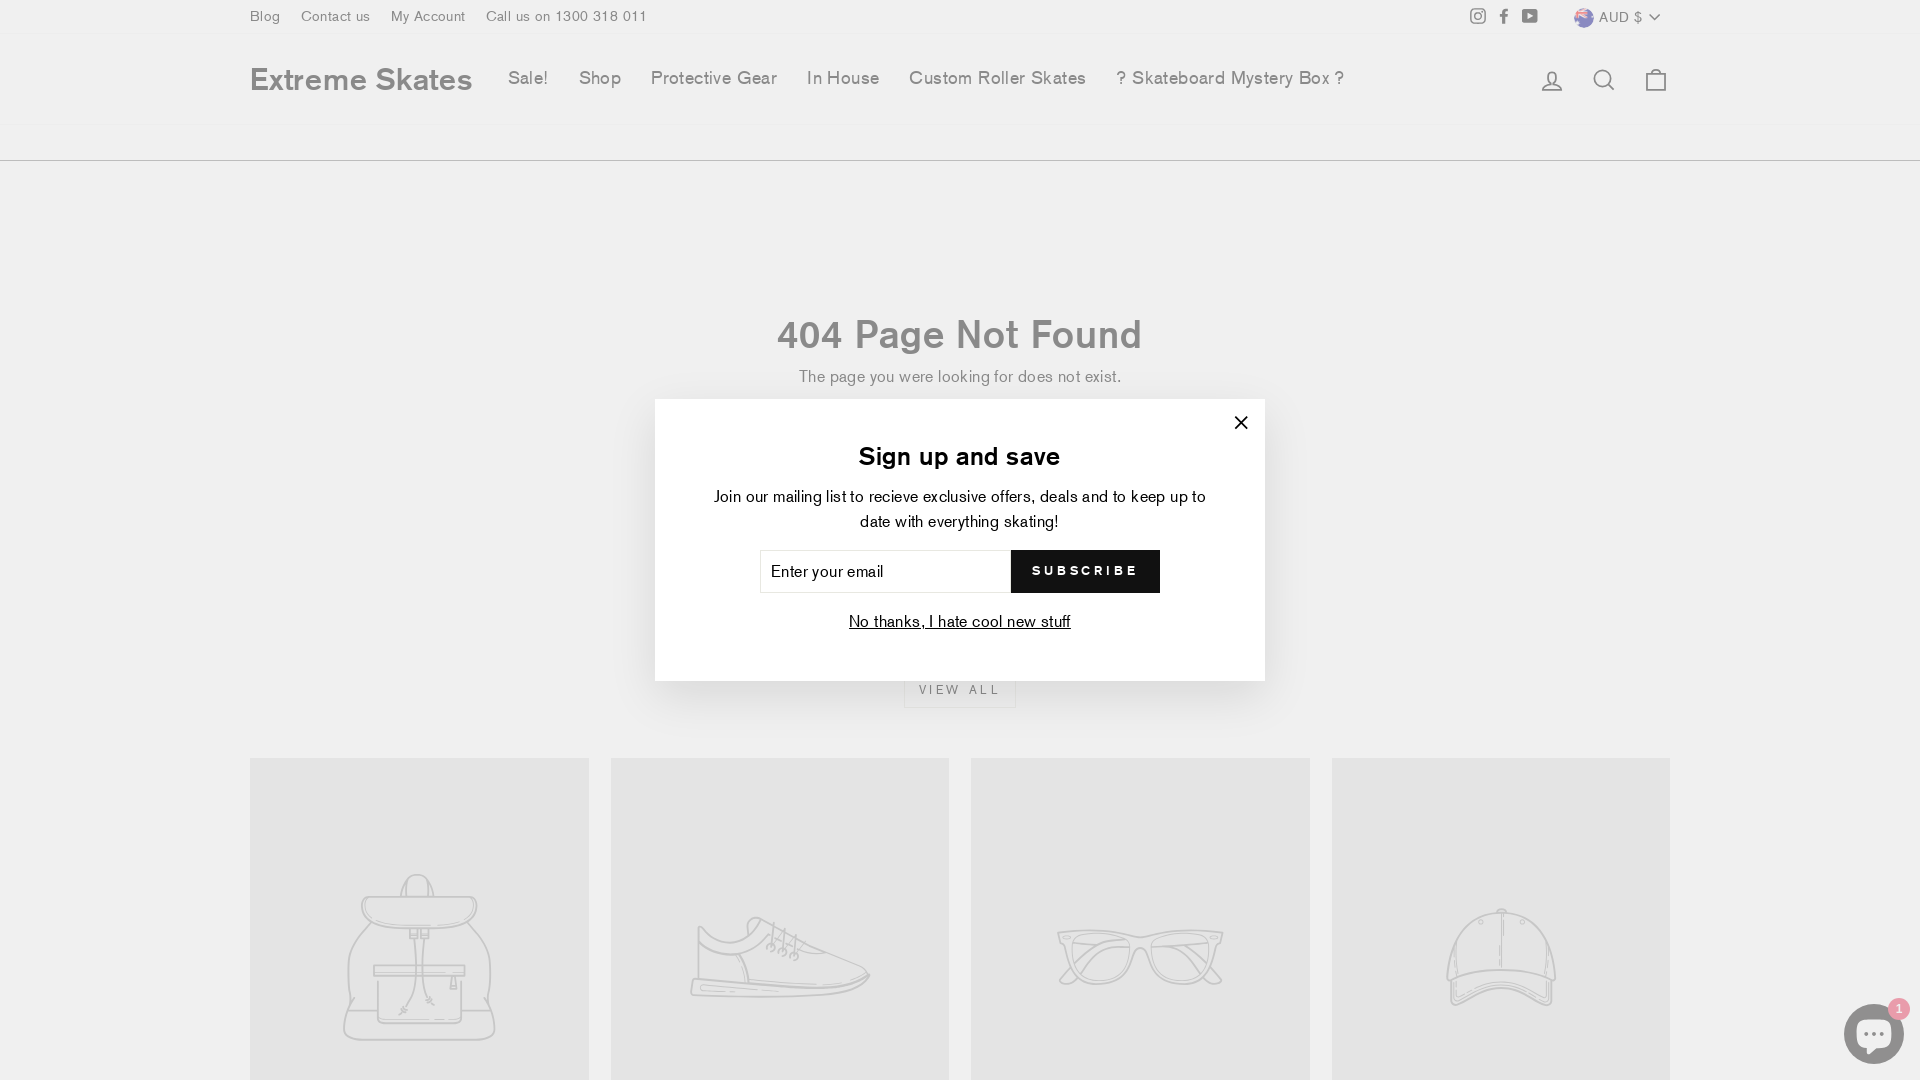  What do you see at coordinates (843, 79) in the screenshot?
I see `In House` at bounding box center [843, 79].